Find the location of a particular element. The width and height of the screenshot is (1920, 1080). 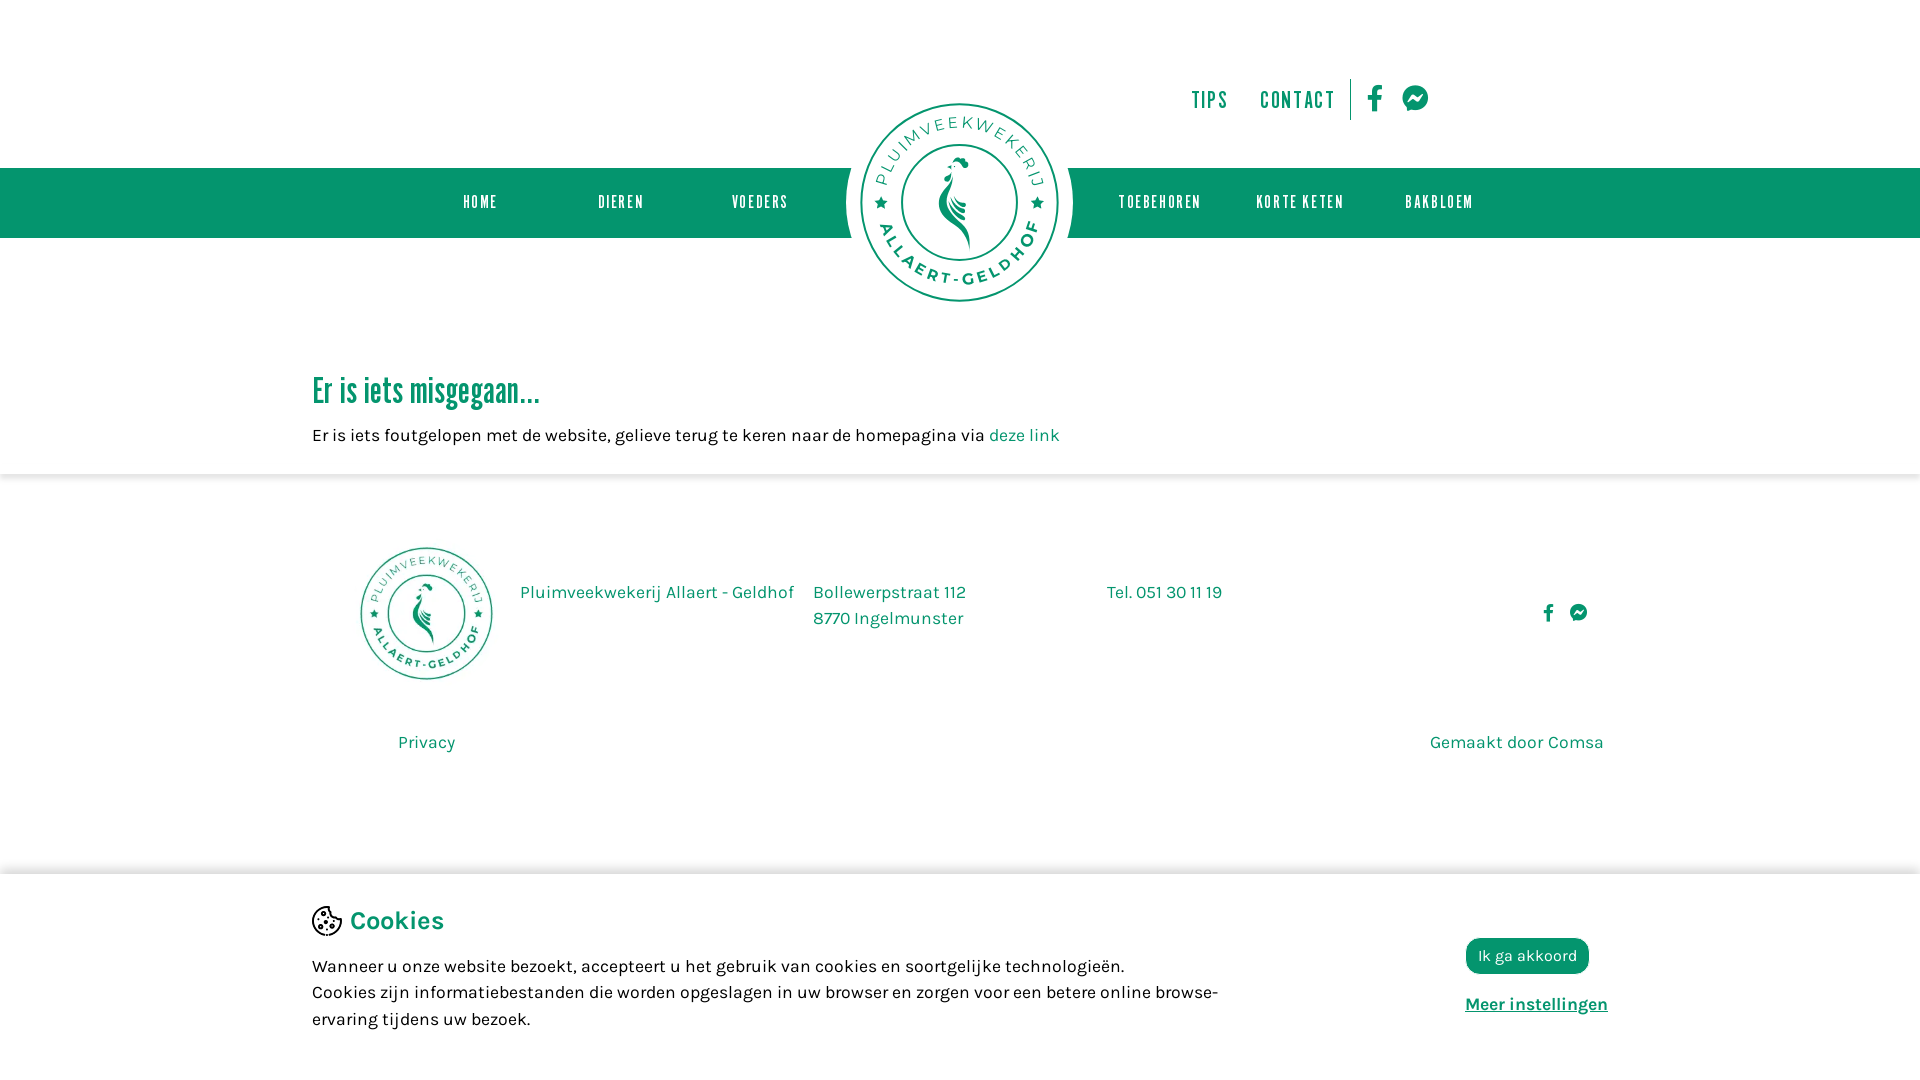

deze link is located at coordinates (1024, 435).